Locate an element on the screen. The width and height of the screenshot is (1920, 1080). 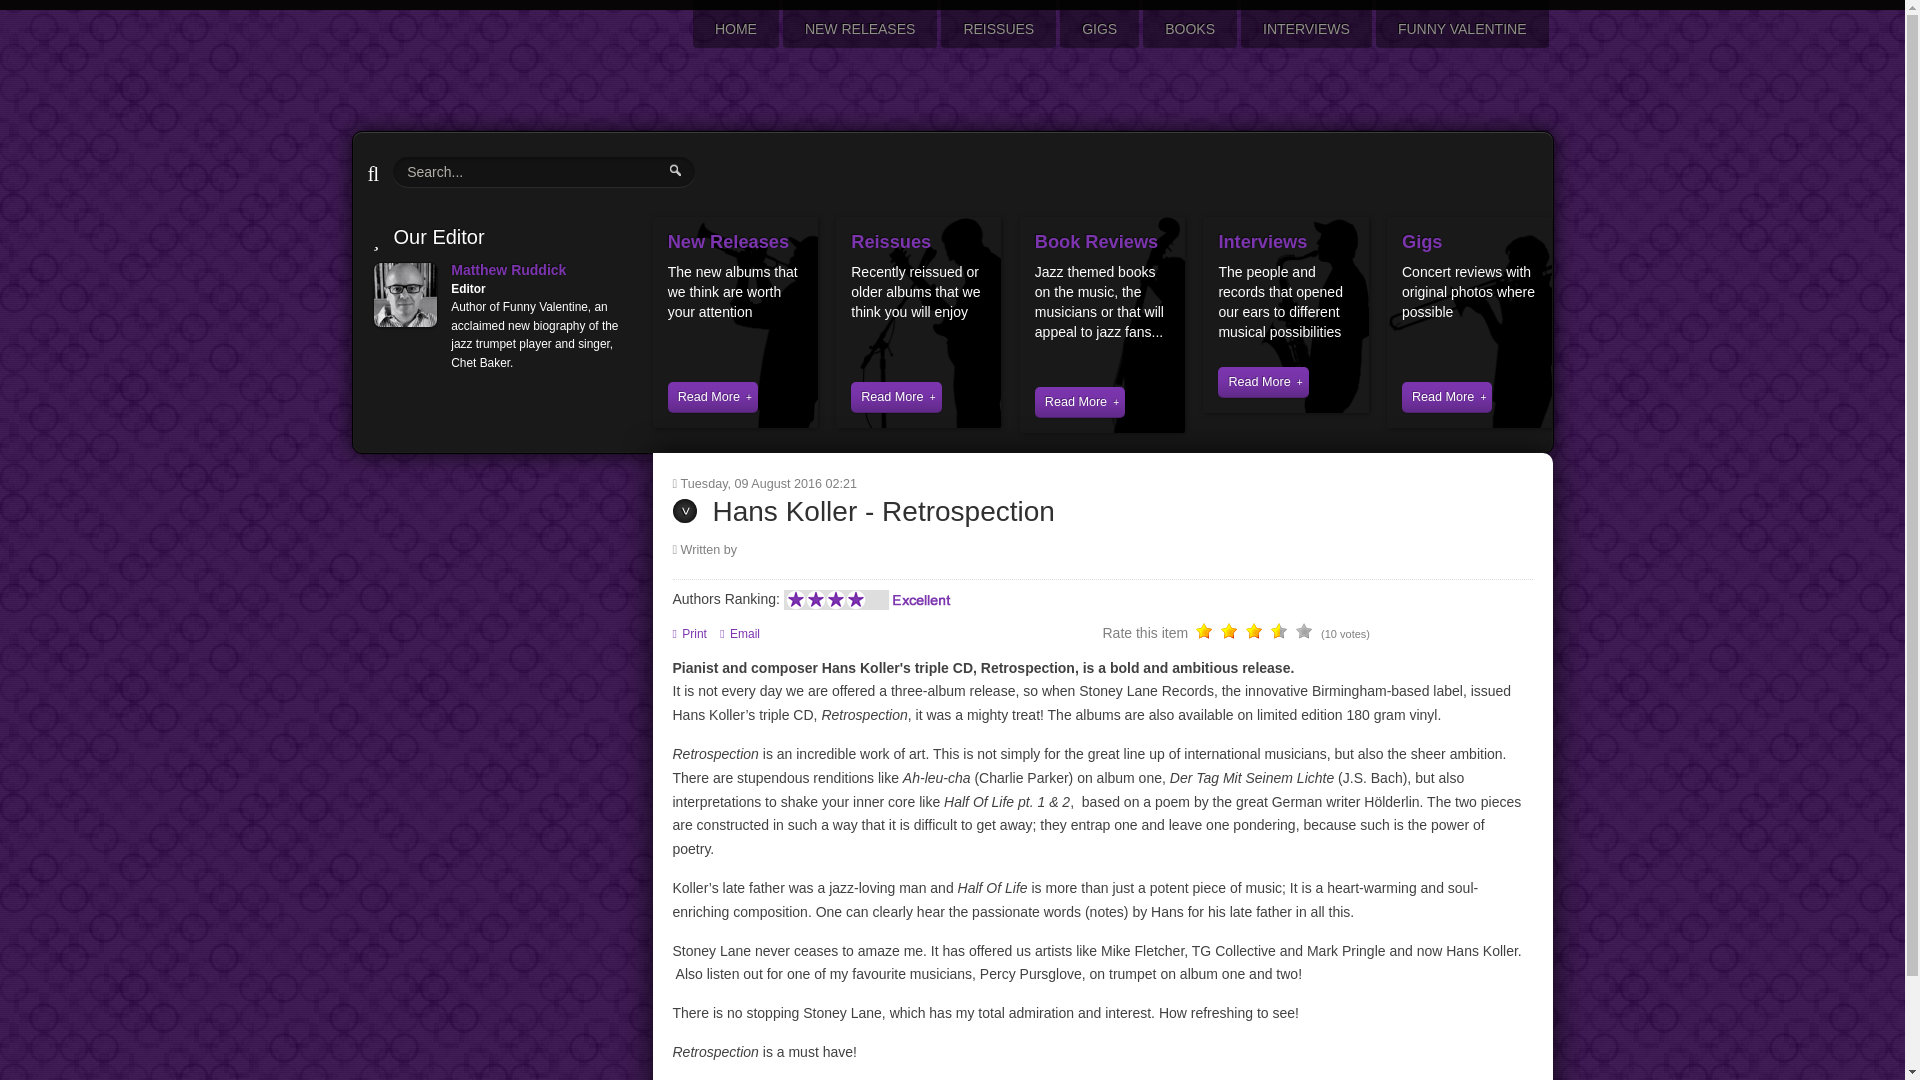
2 is located at coordinates (1217, 634).